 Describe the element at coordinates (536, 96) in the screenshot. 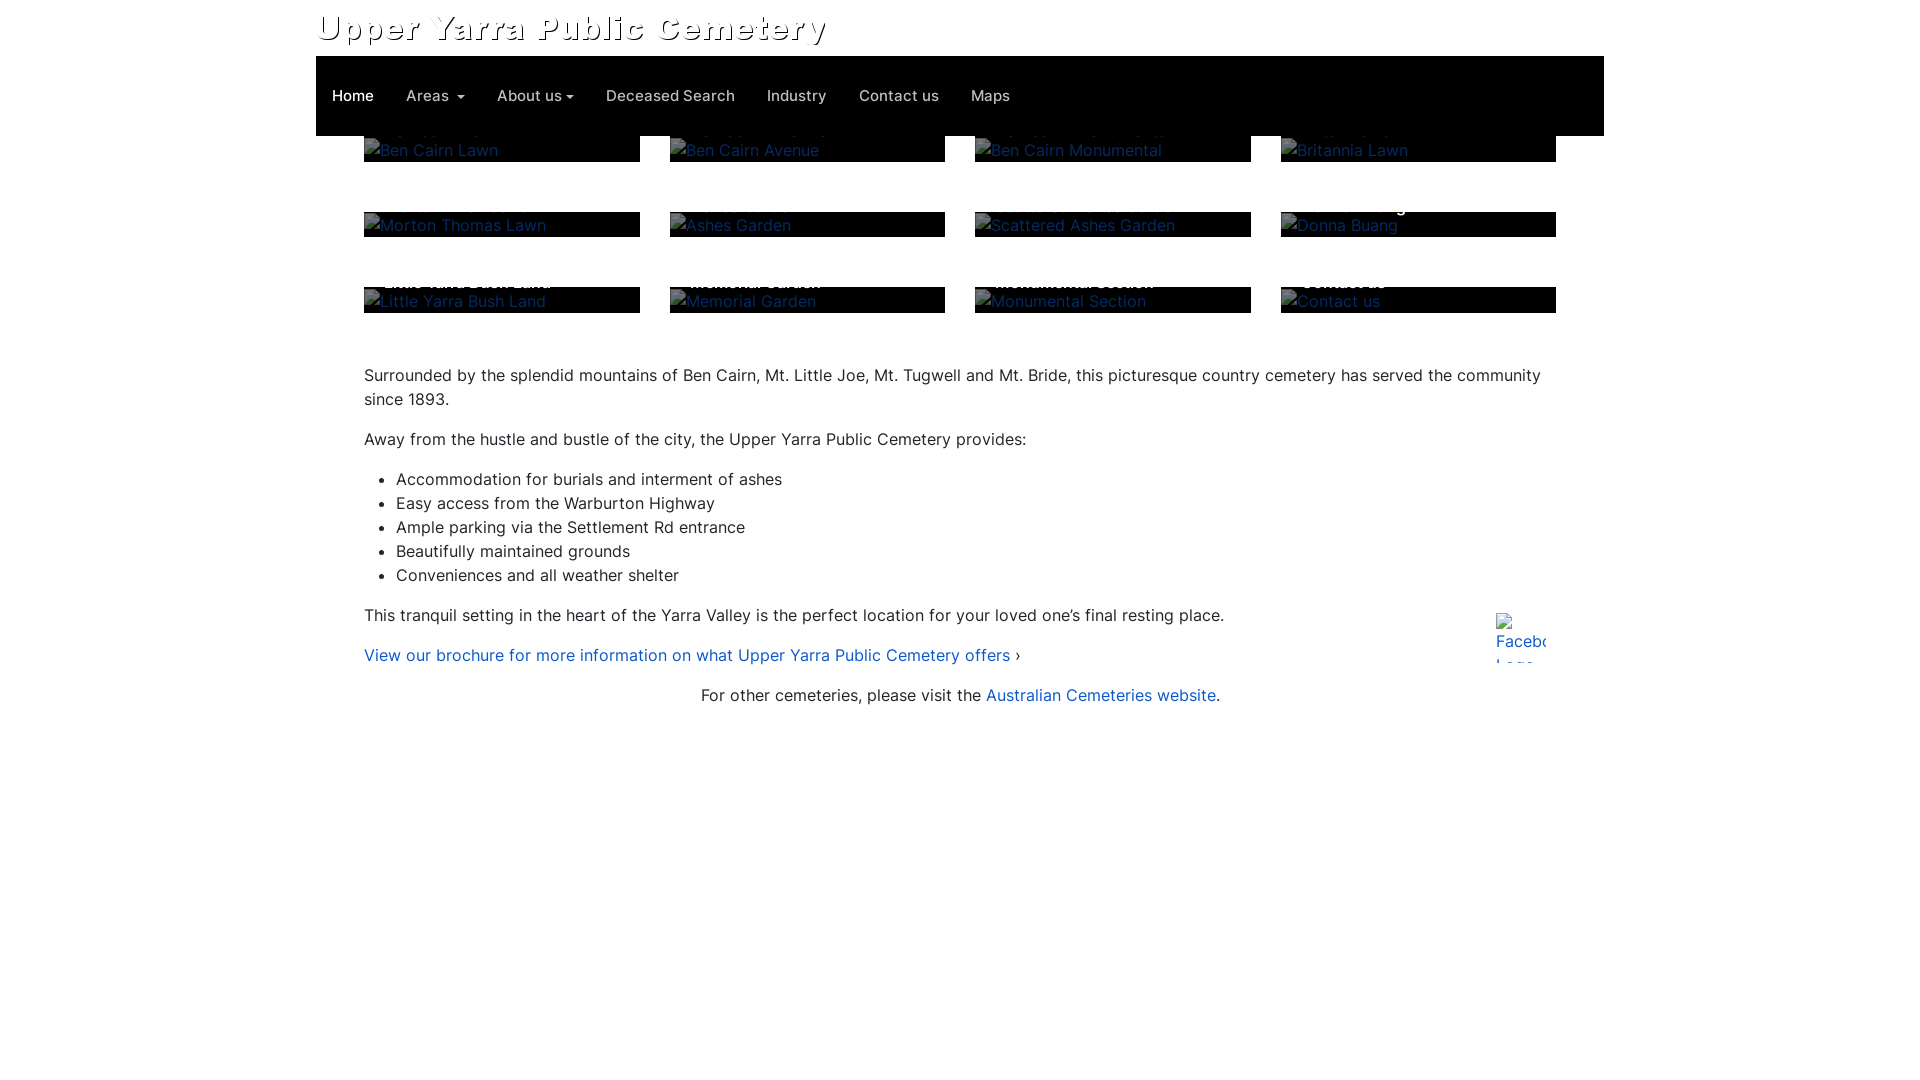

I see `About us` at that location.